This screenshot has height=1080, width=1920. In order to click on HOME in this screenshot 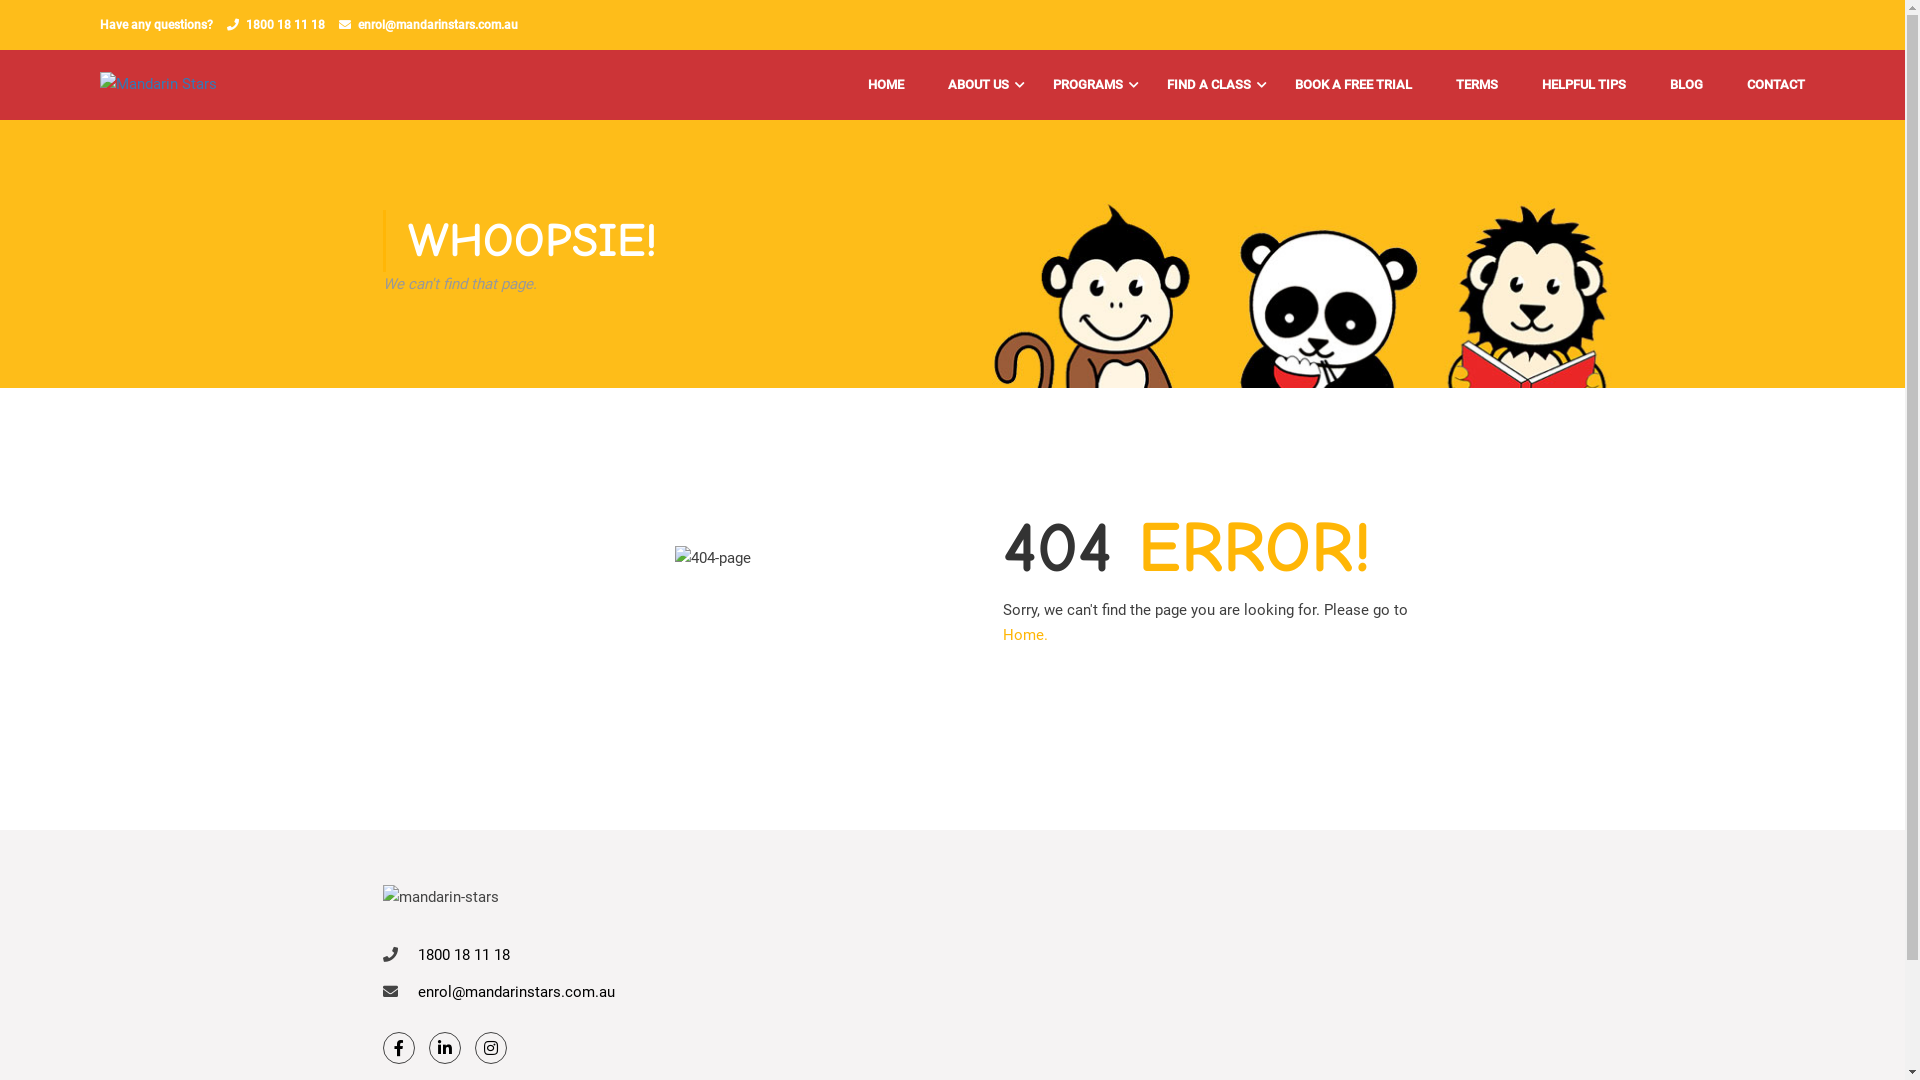, I will do `click(886, 85)`.